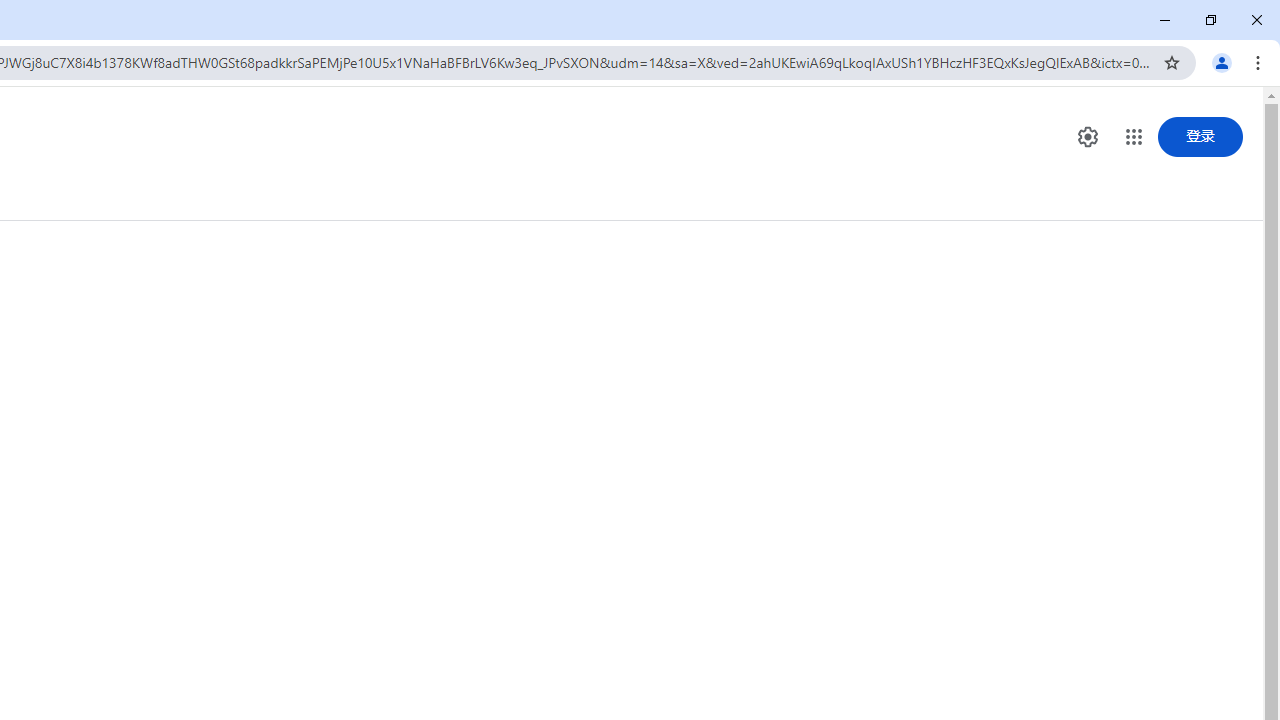 The height and width of the screenshot is (720, 1280). What do you see at coordinates (1260, 62) in the screenshot?
I see `Chrome` at bounding box center [1260, 62].